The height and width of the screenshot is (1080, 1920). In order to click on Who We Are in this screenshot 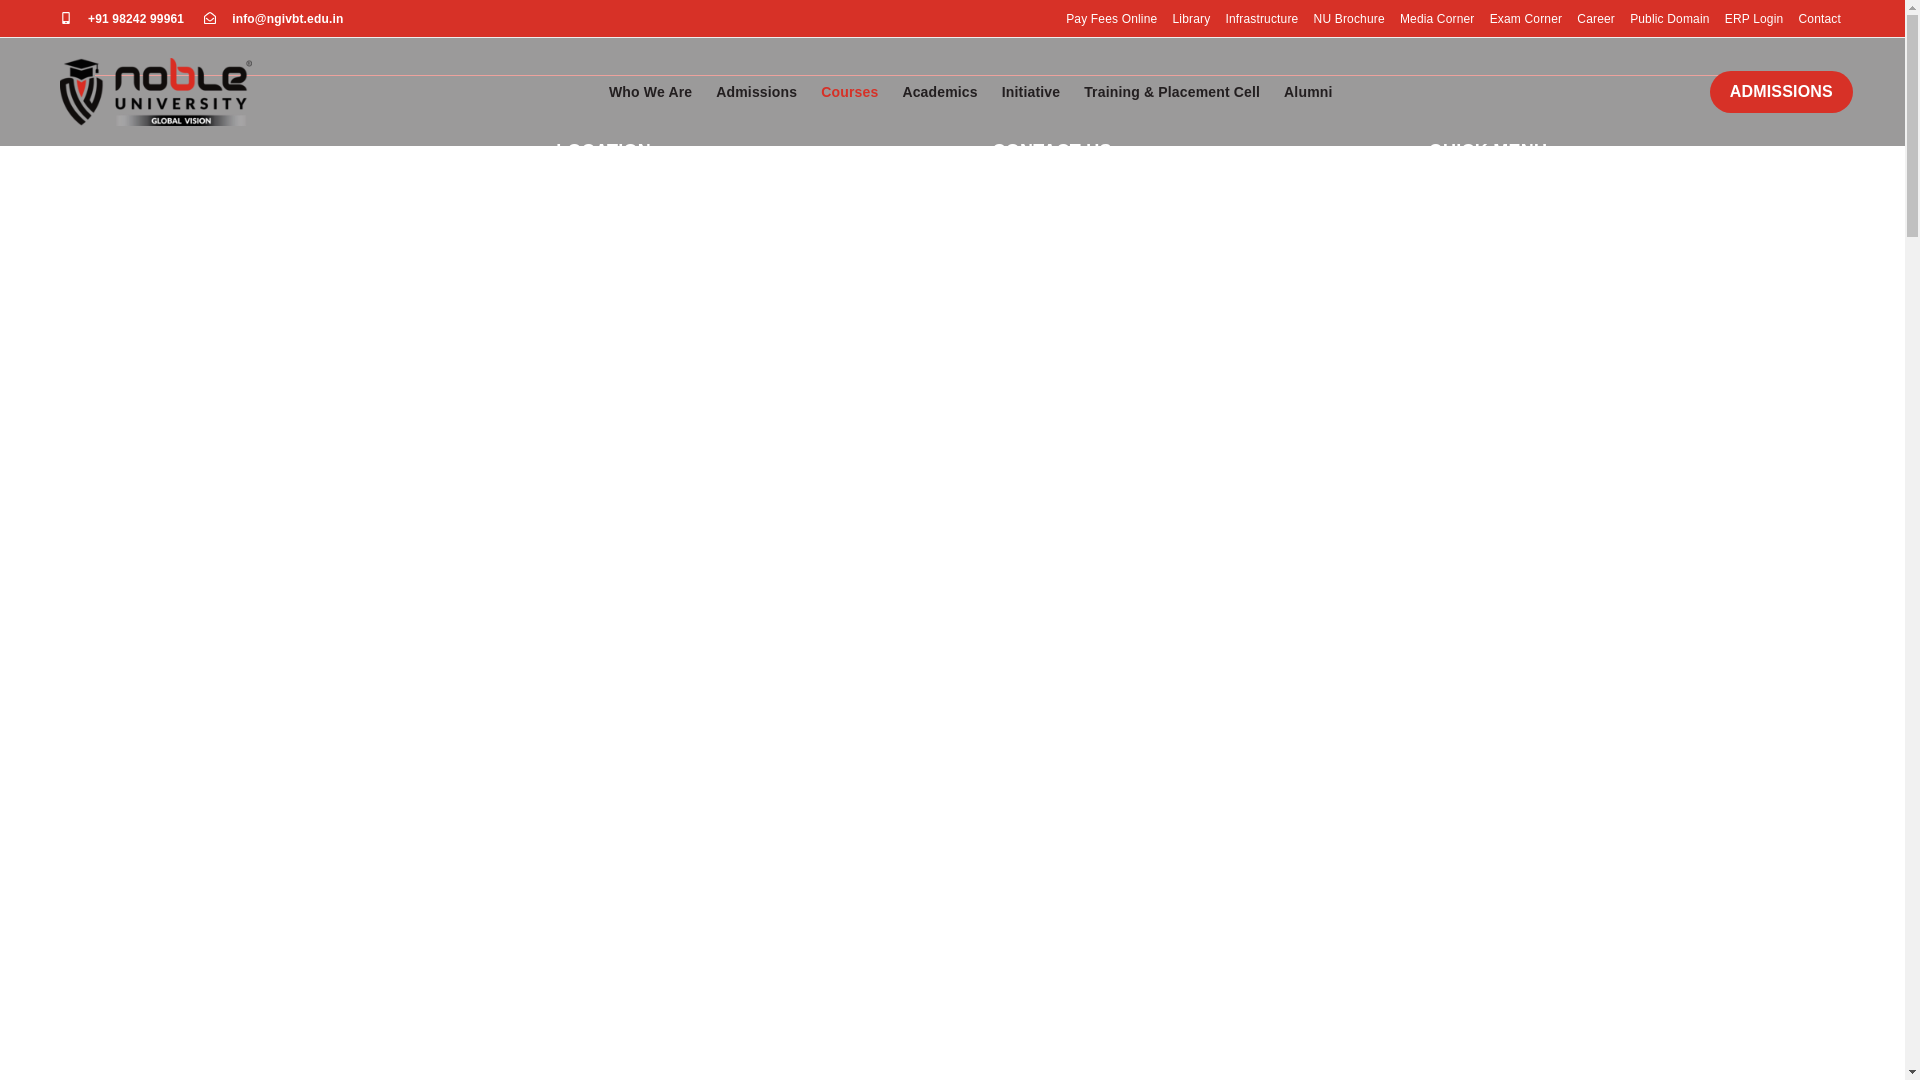, I will do `click(650, 91)`.